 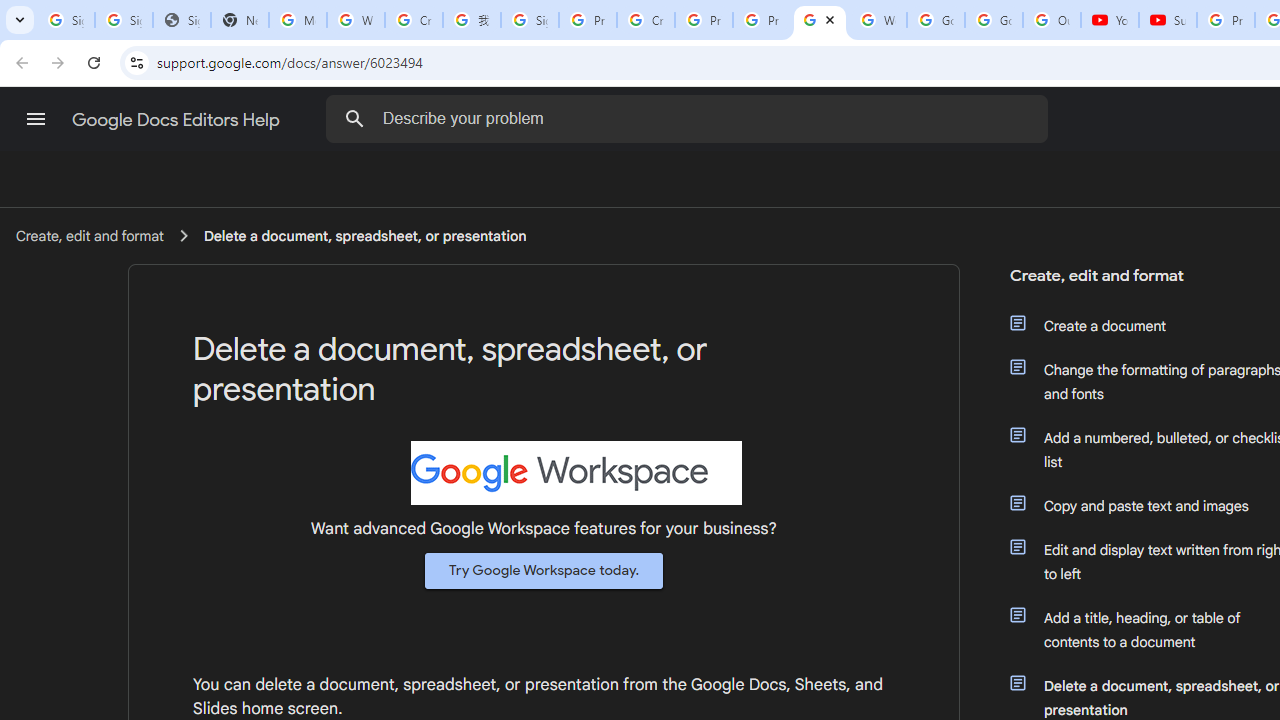 I want to click on New Tab, so click(x=240, y=20).